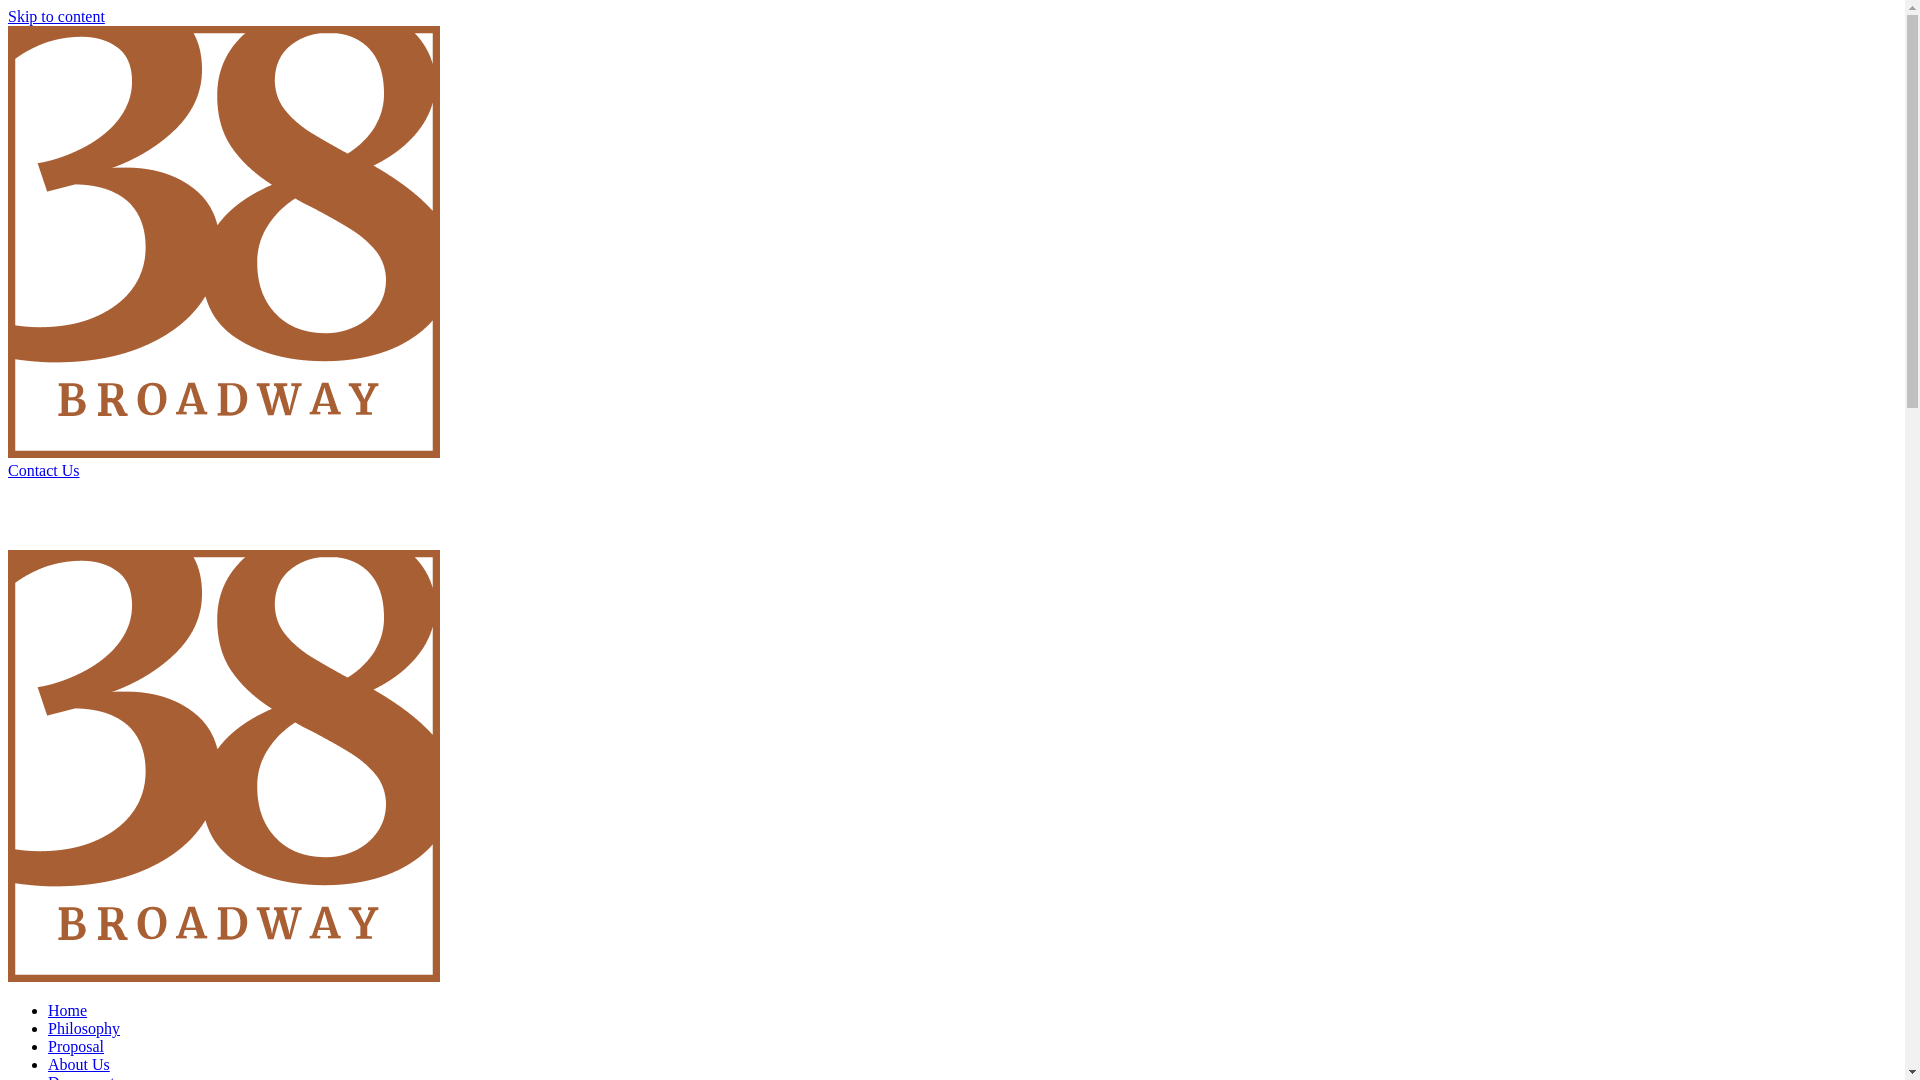 This screenshot has height=1080, width=1920. Describe the element at coordinates (68, 1010) in the screenshot. I see `Home` at that location.